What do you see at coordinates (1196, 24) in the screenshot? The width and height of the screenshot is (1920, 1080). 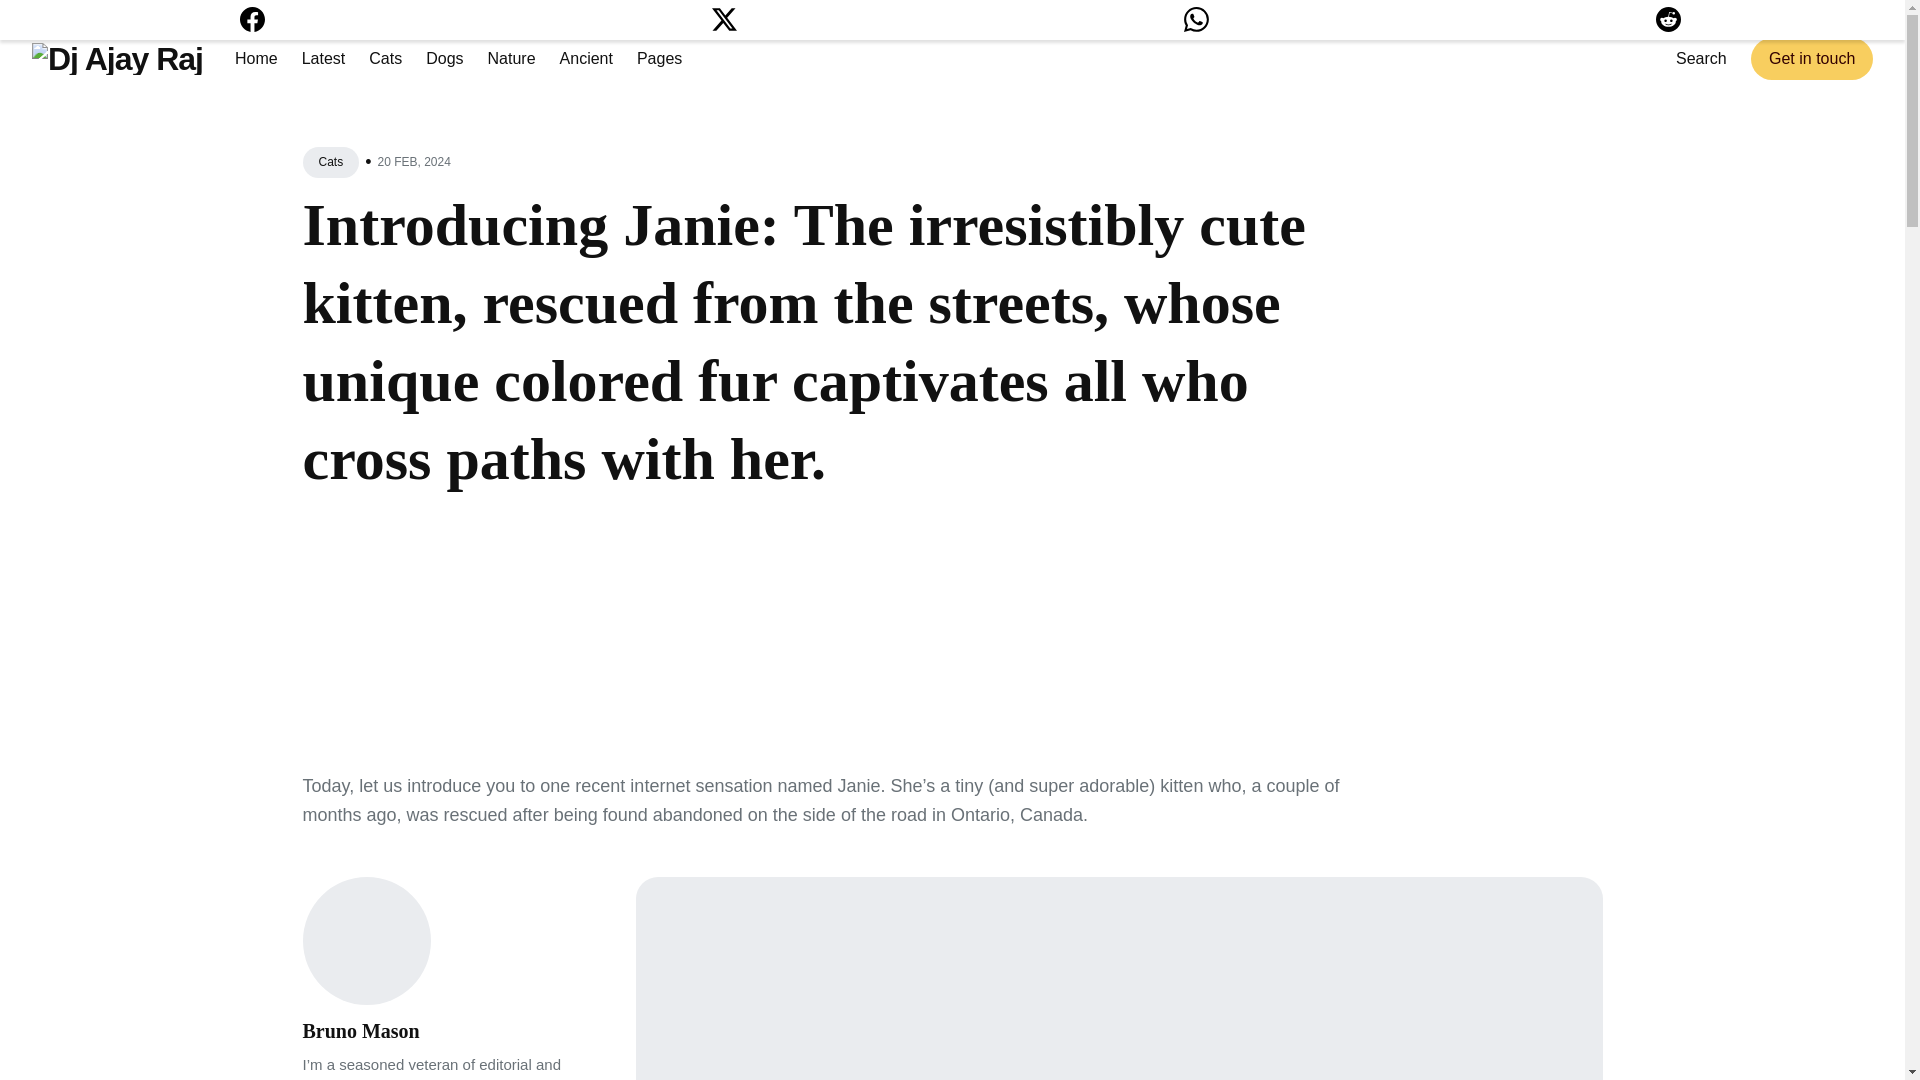 I see `Share on WhatsApp` at bounding box center [1196, 24].